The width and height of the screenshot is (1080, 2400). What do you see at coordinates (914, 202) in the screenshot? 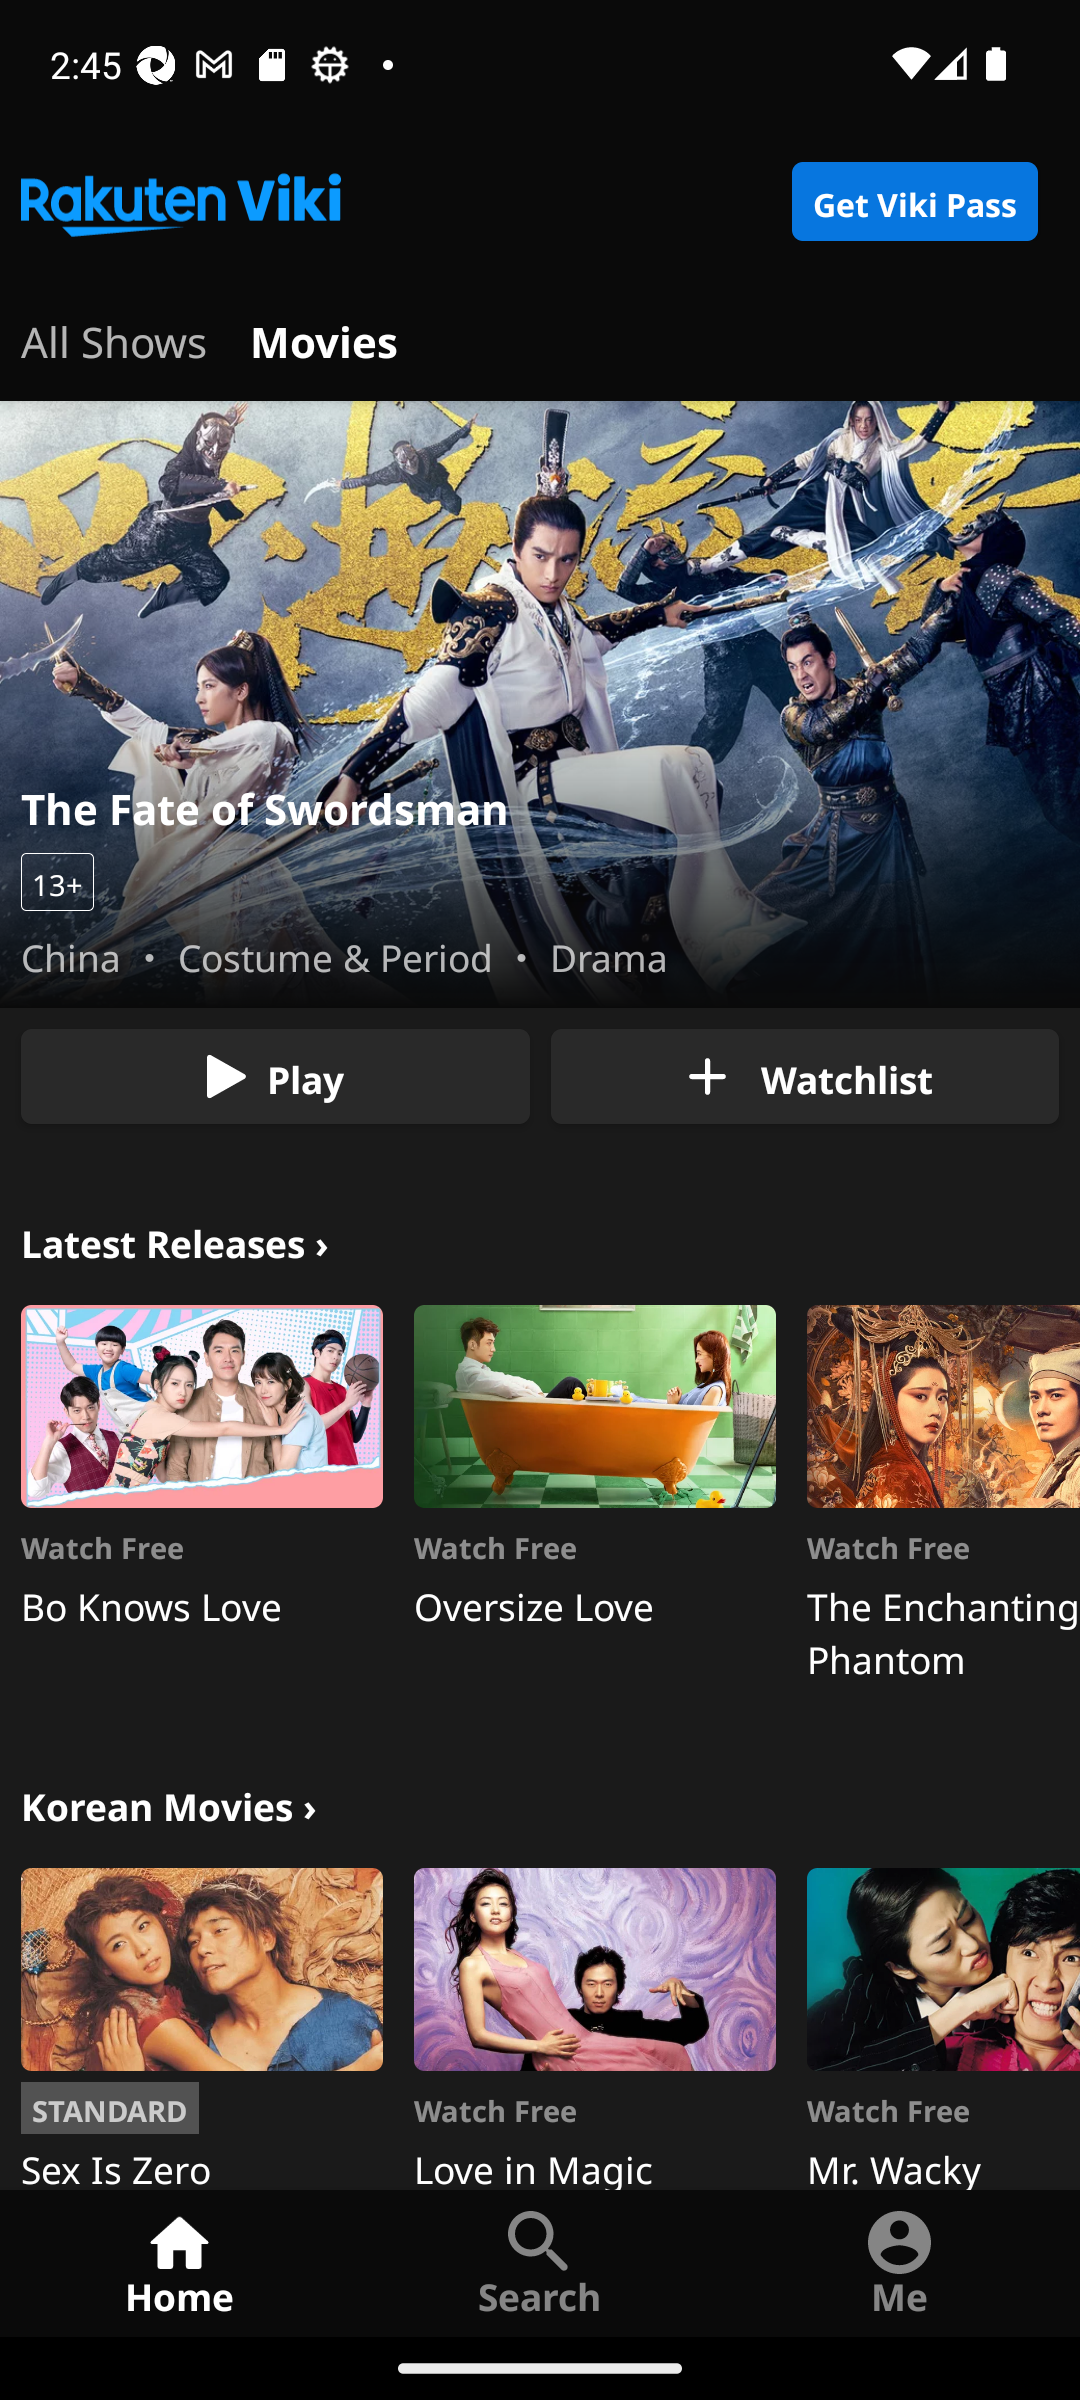
I see `Get Viki Pass` at bounding box center [914, 202].